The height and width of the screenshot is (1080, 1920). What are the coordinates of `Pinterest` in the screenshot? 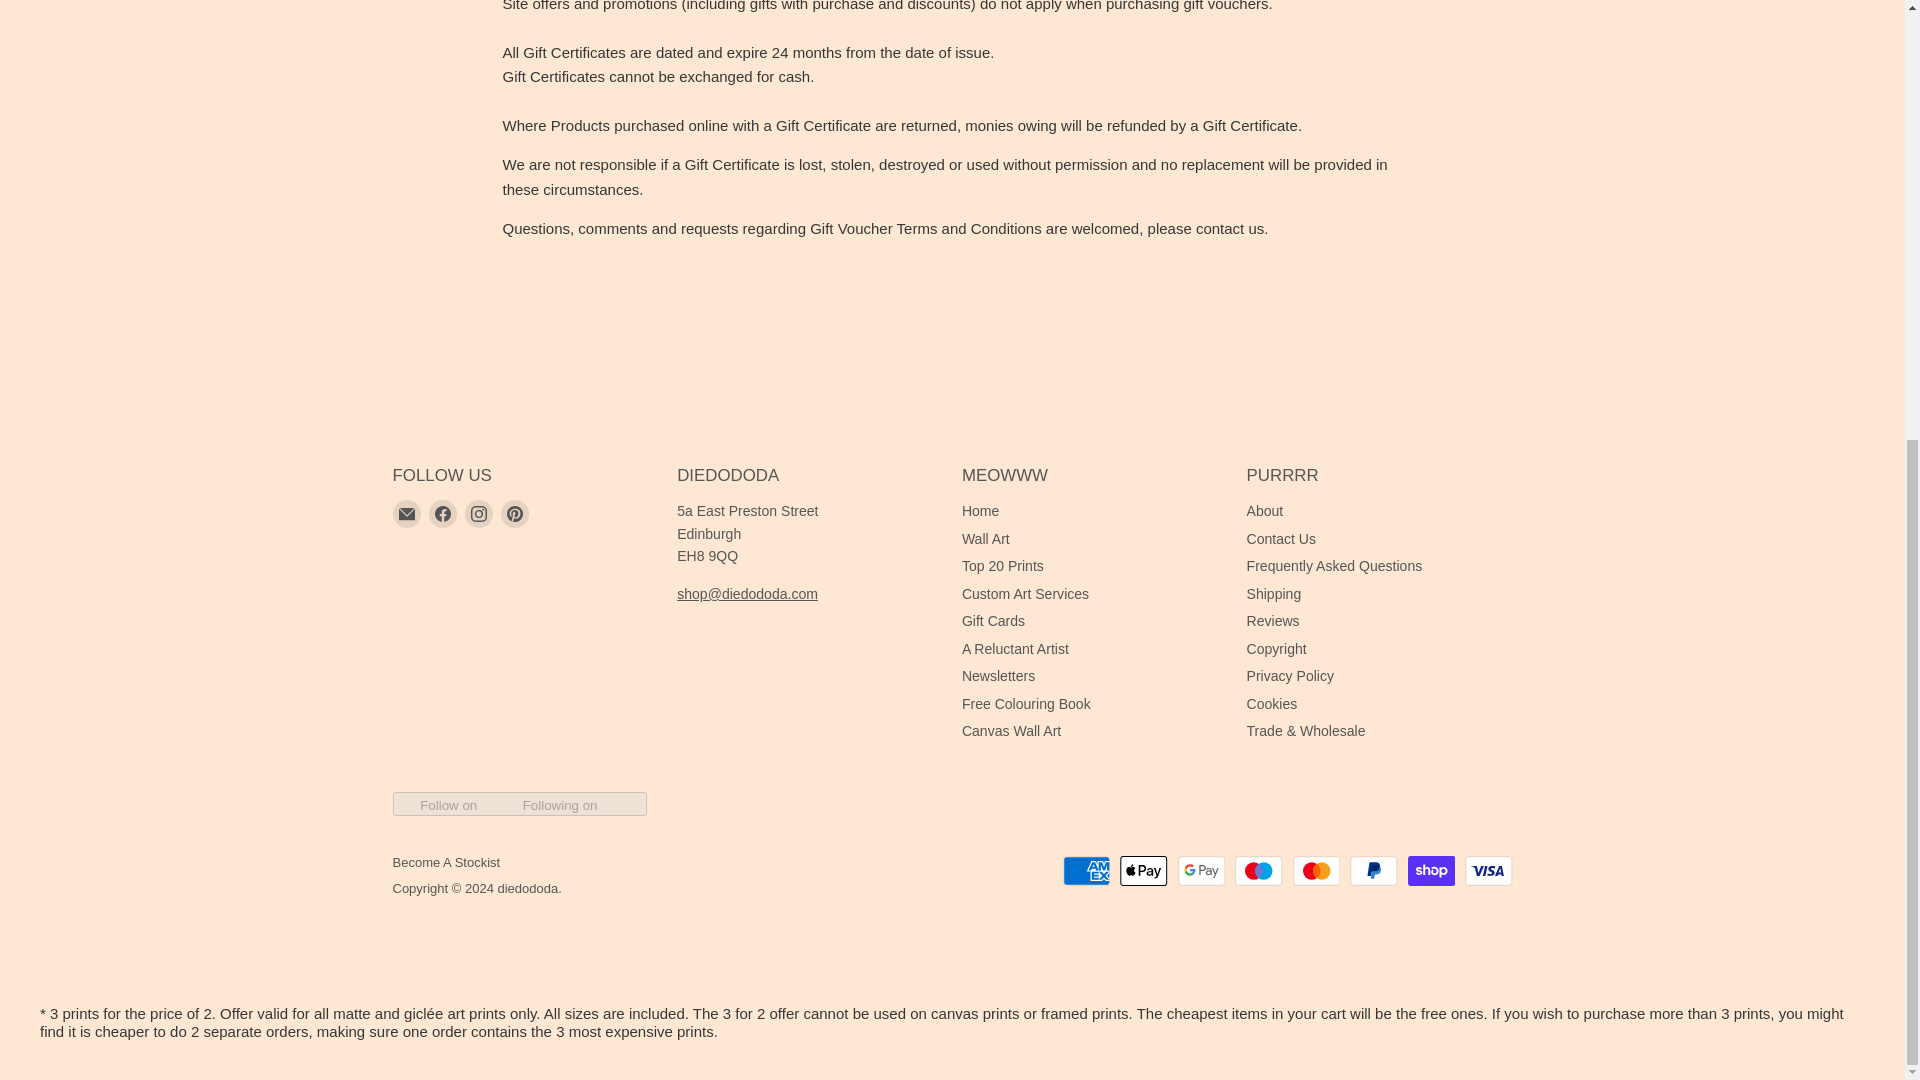 It's located at (513, 514).